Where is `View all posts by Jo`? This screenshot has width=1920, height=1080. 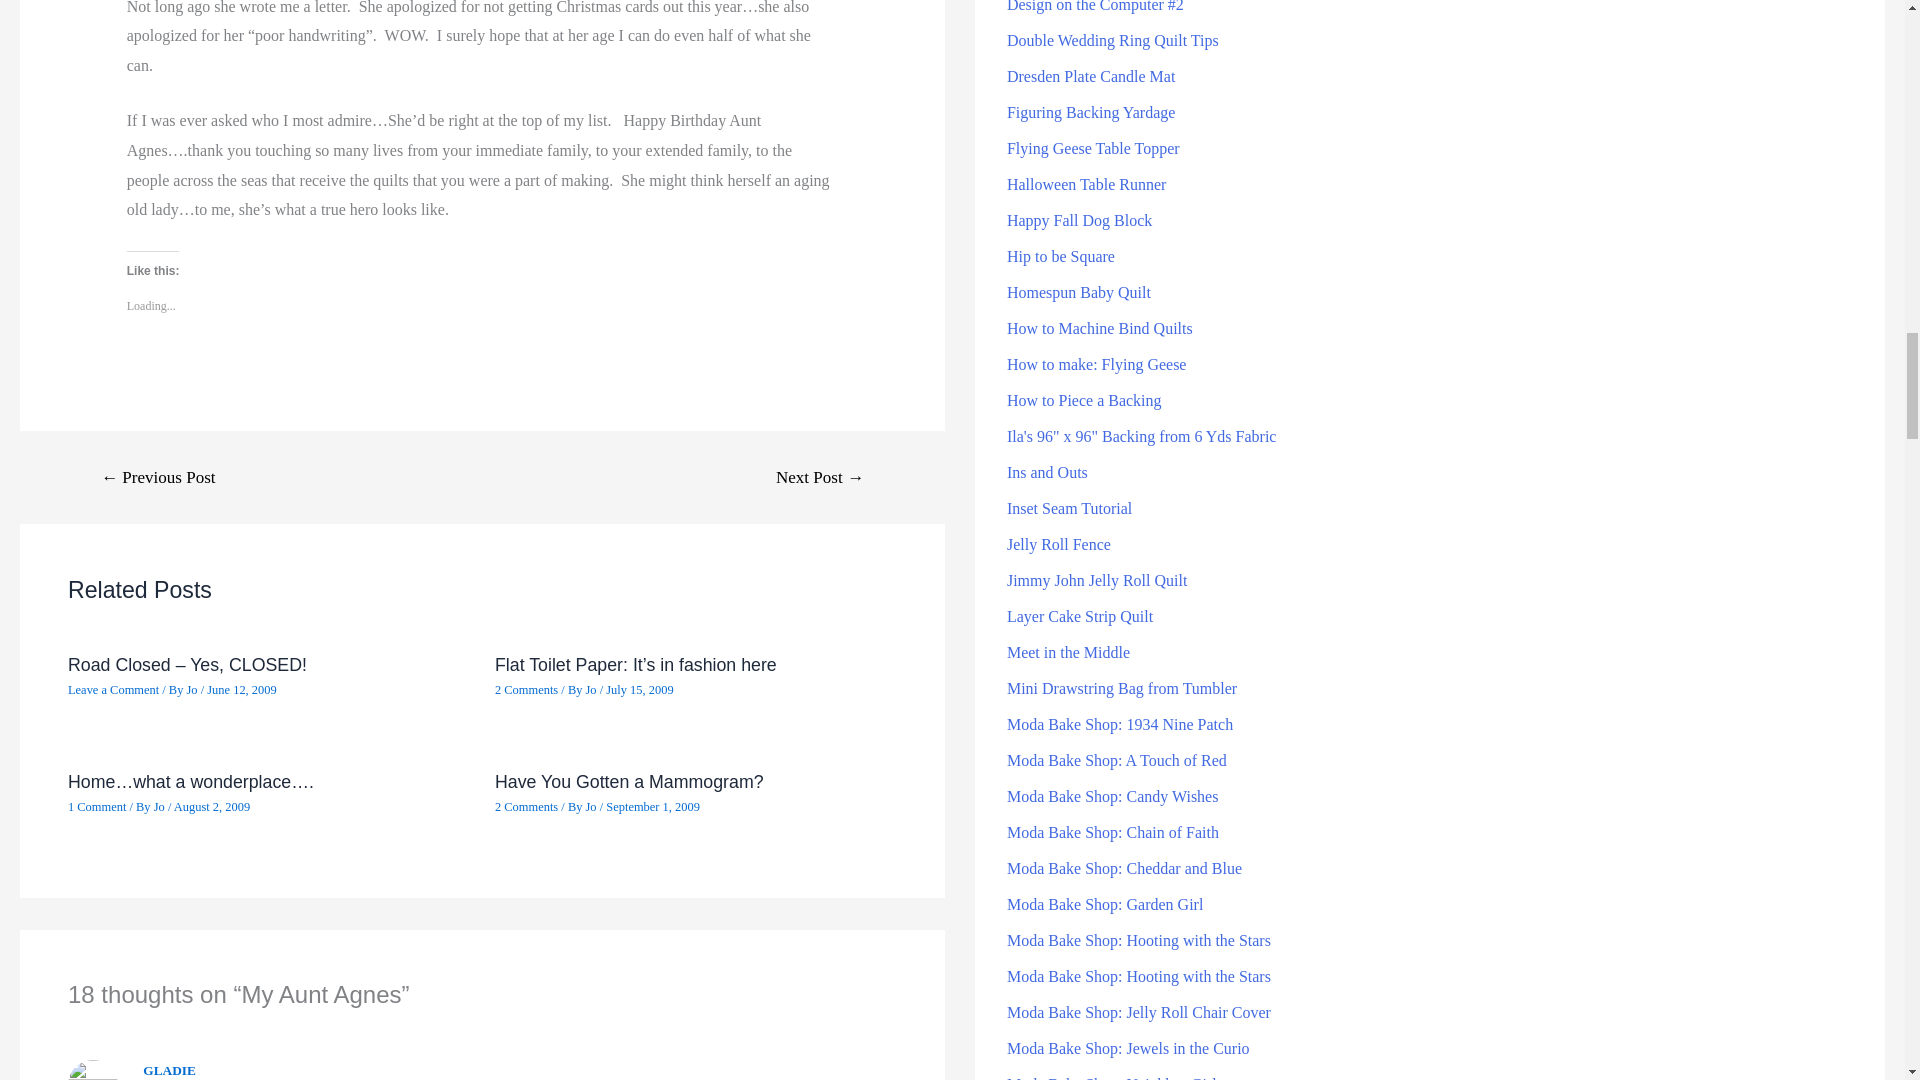
View all posts by Jo is located at coordinates (160, 807).